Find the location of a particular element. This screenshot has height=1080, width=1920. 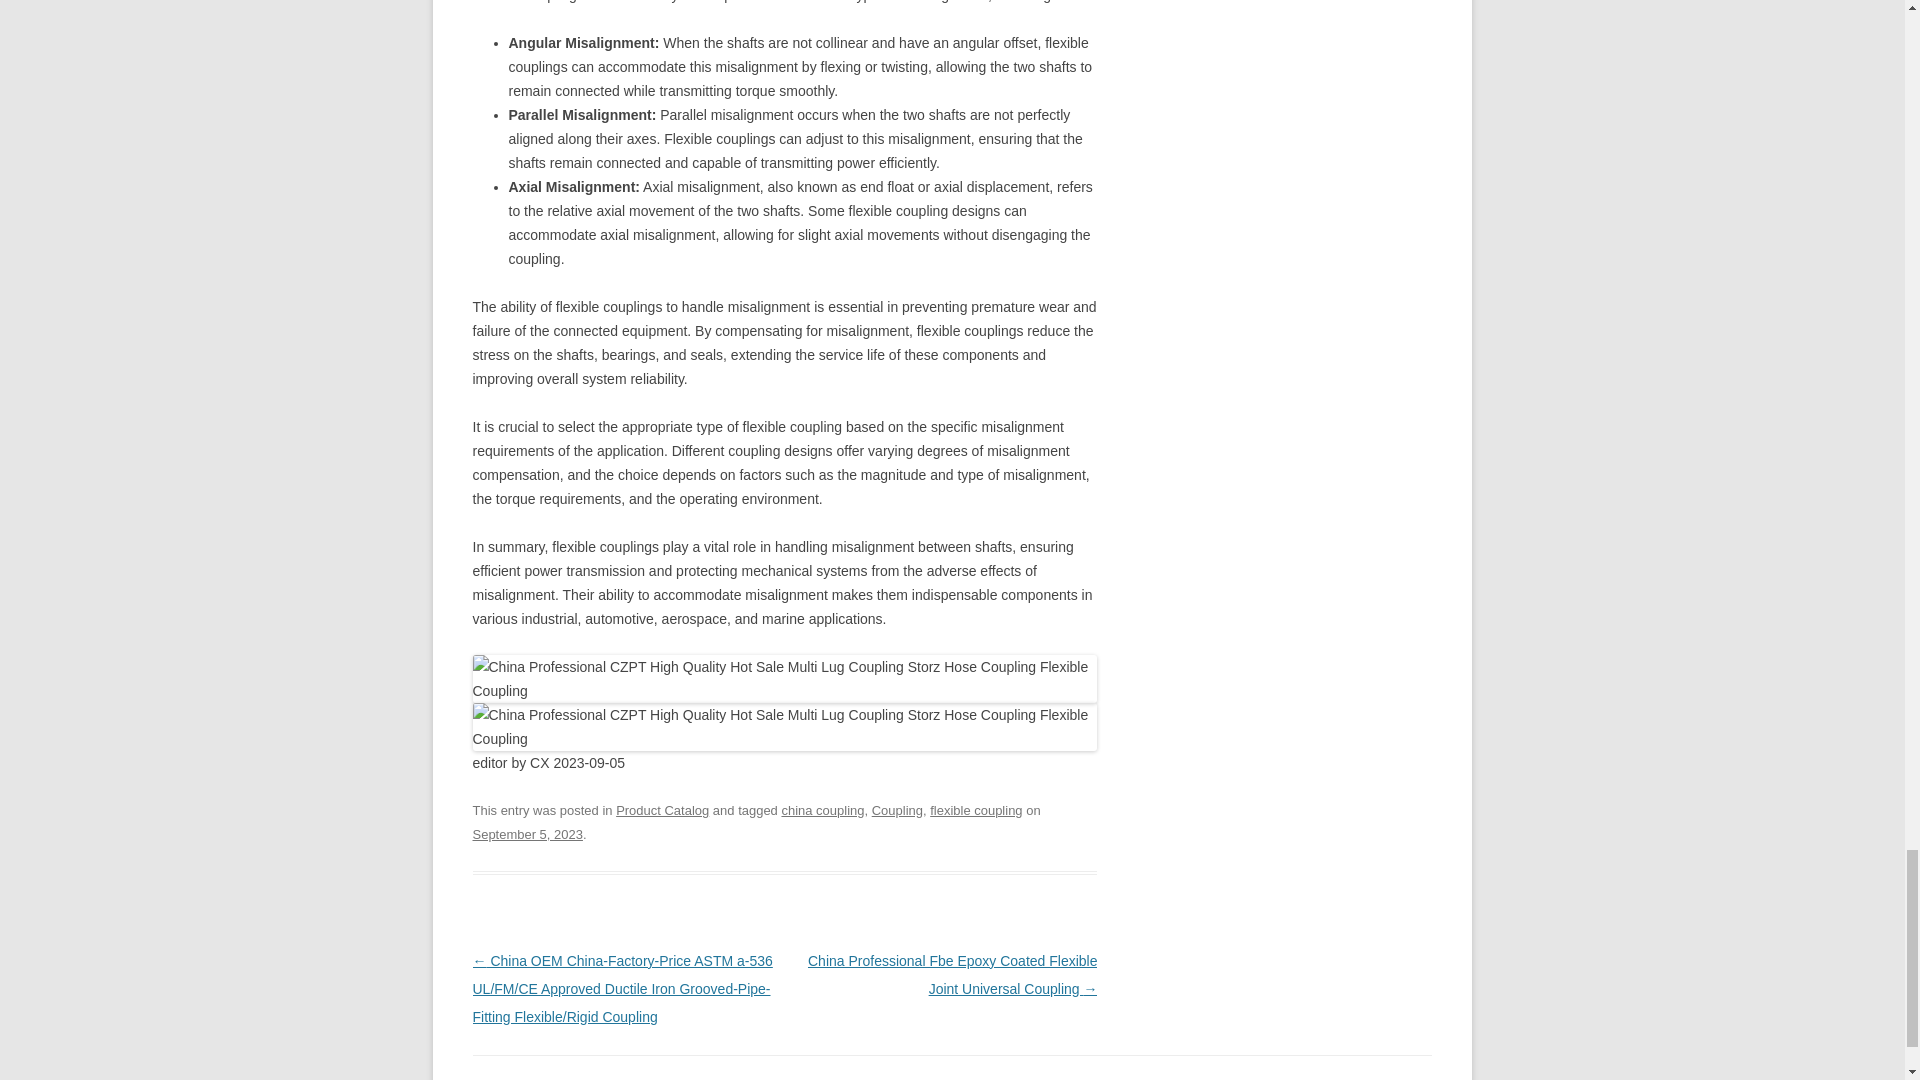

flexible coupling is located at coordinates (975, 810).